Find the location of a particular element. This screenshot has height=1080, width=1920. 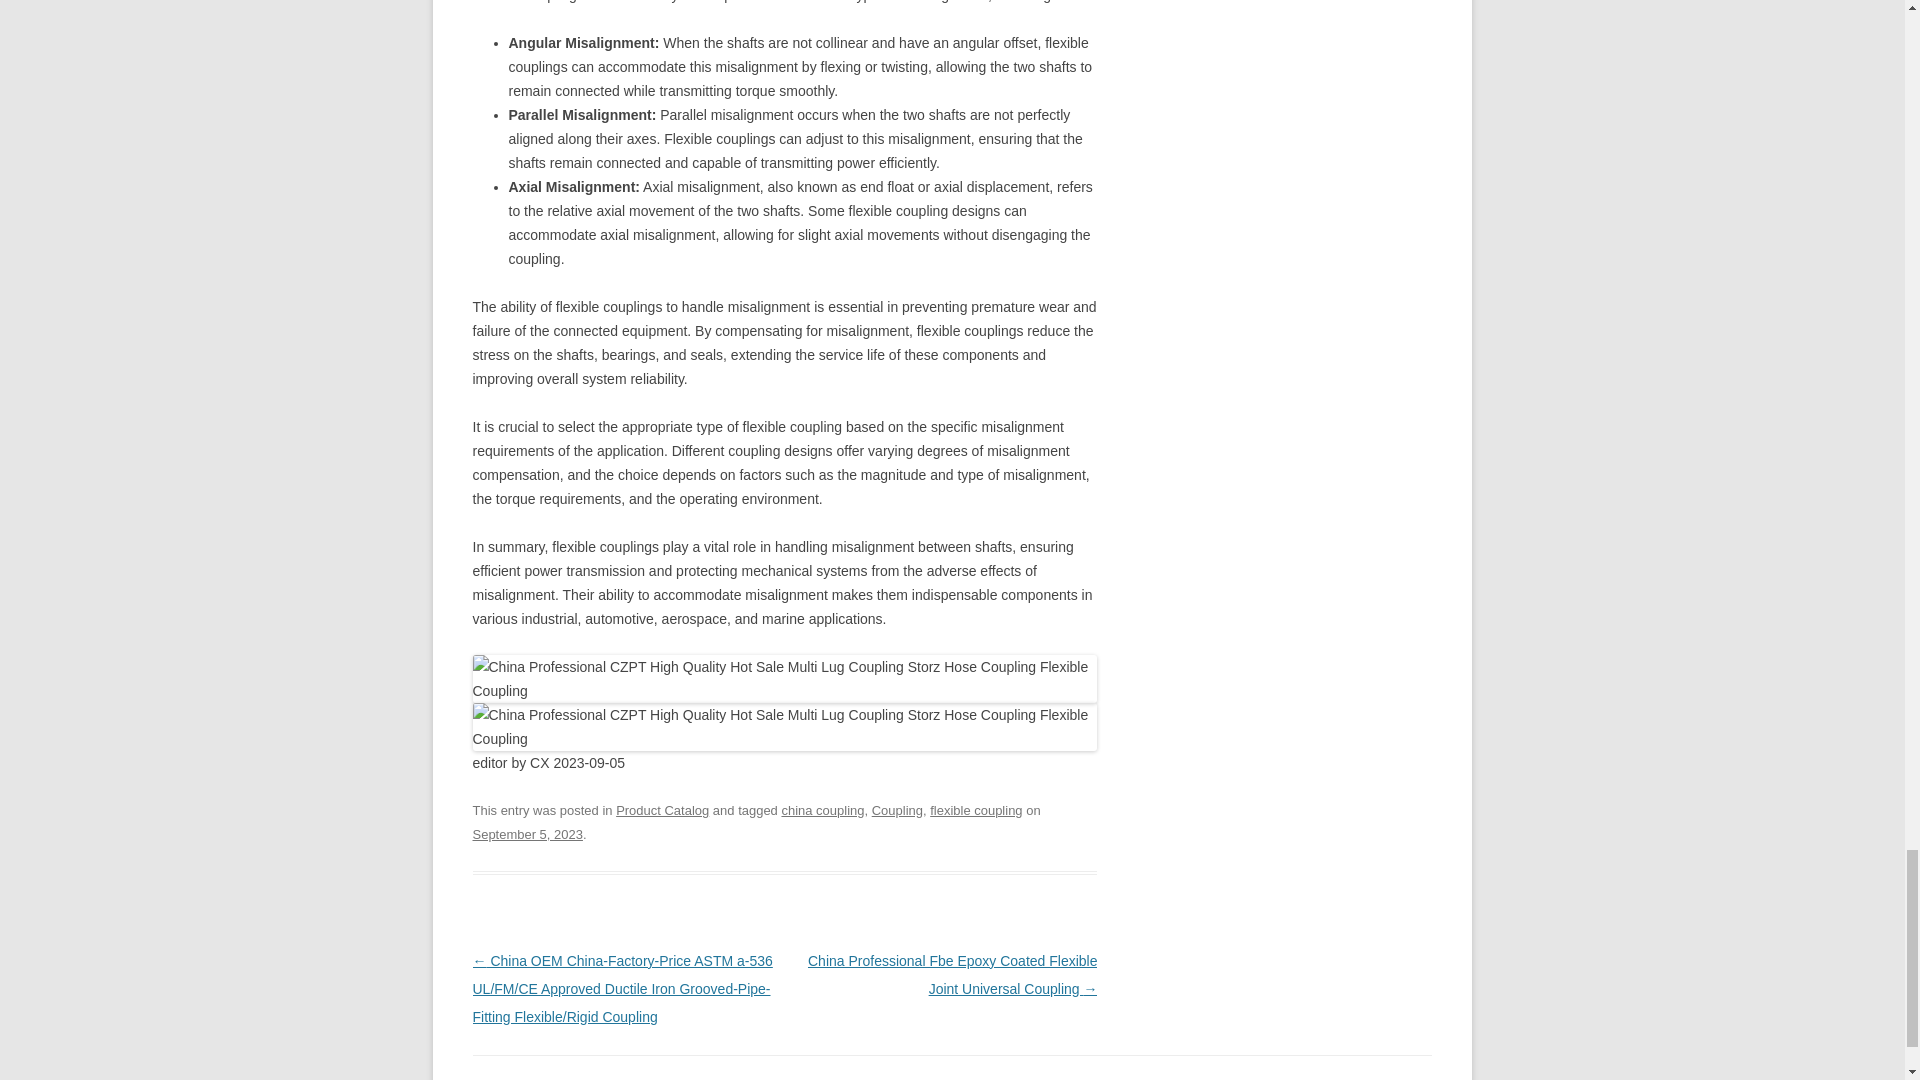

flexible coupling is located at coordinates (975, 810).